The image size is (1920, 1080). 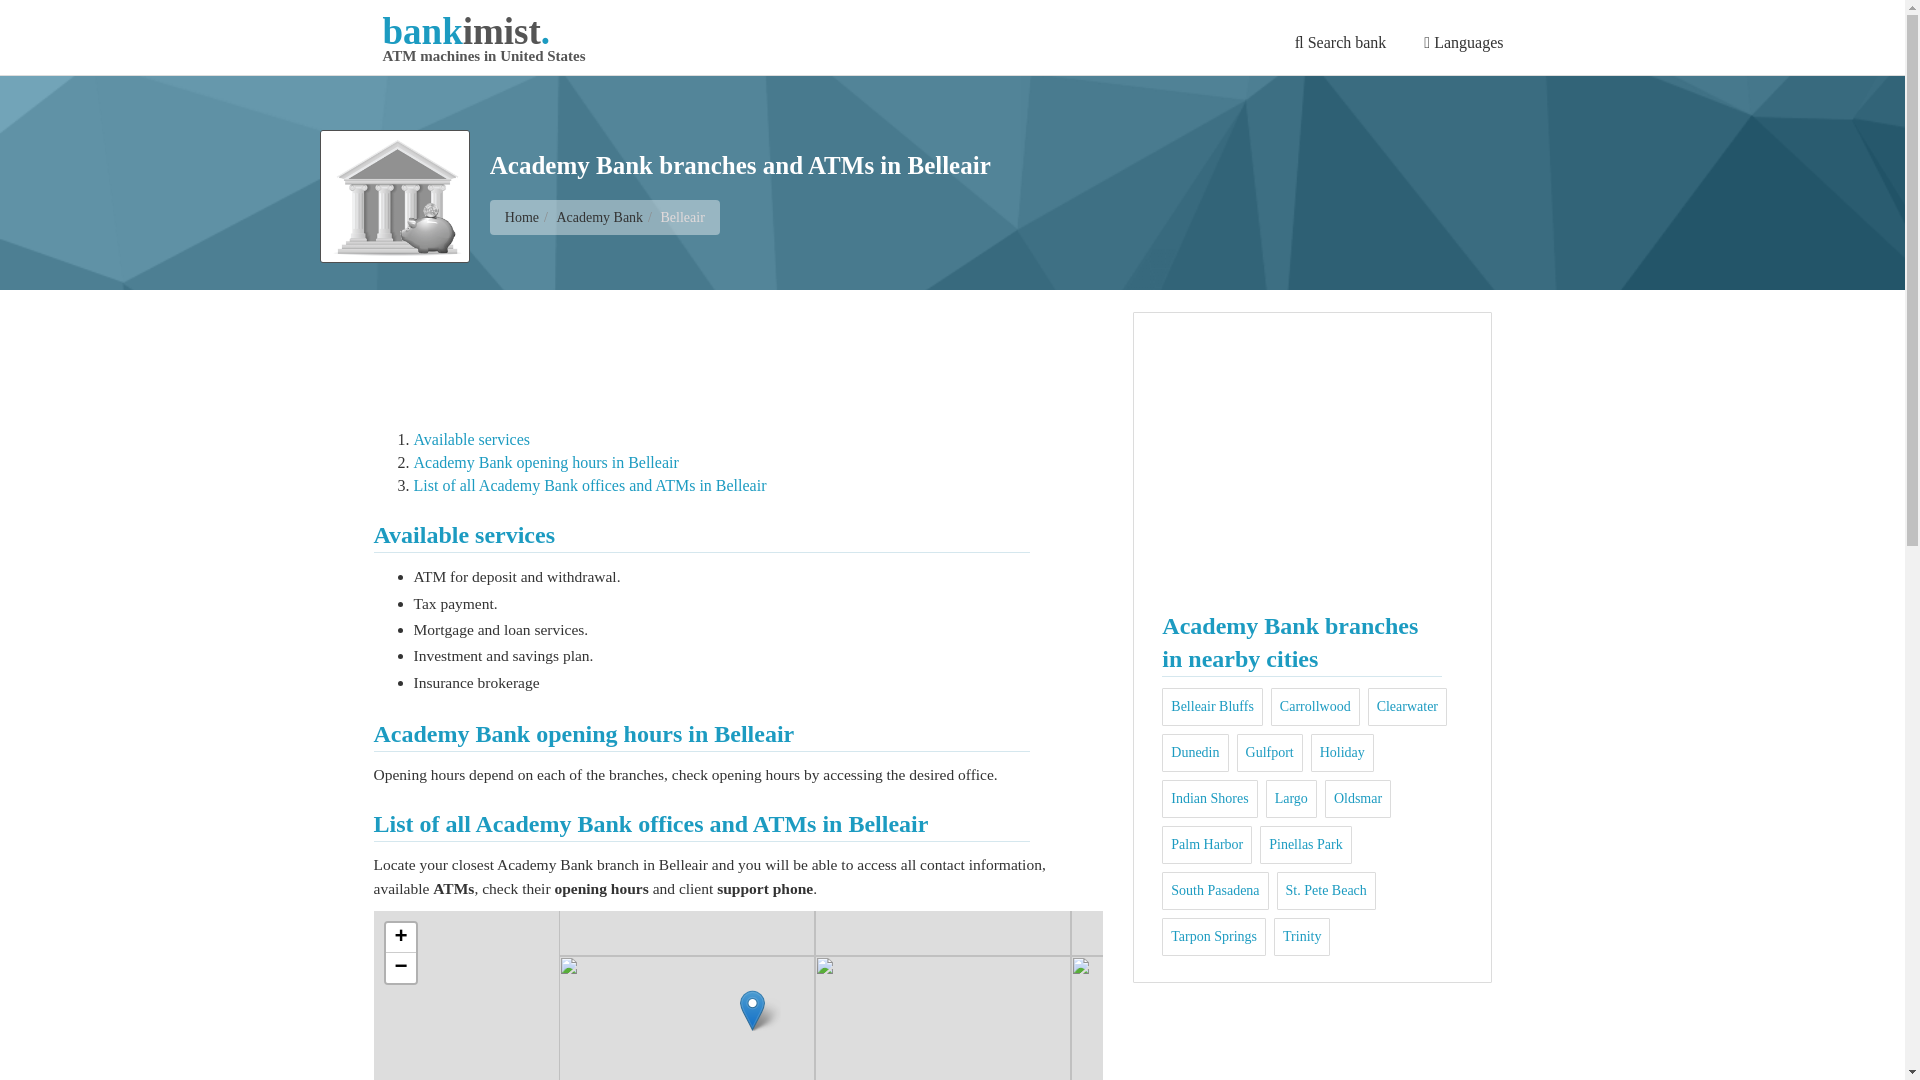 I want to click on Home, so click(x=522, y=216).